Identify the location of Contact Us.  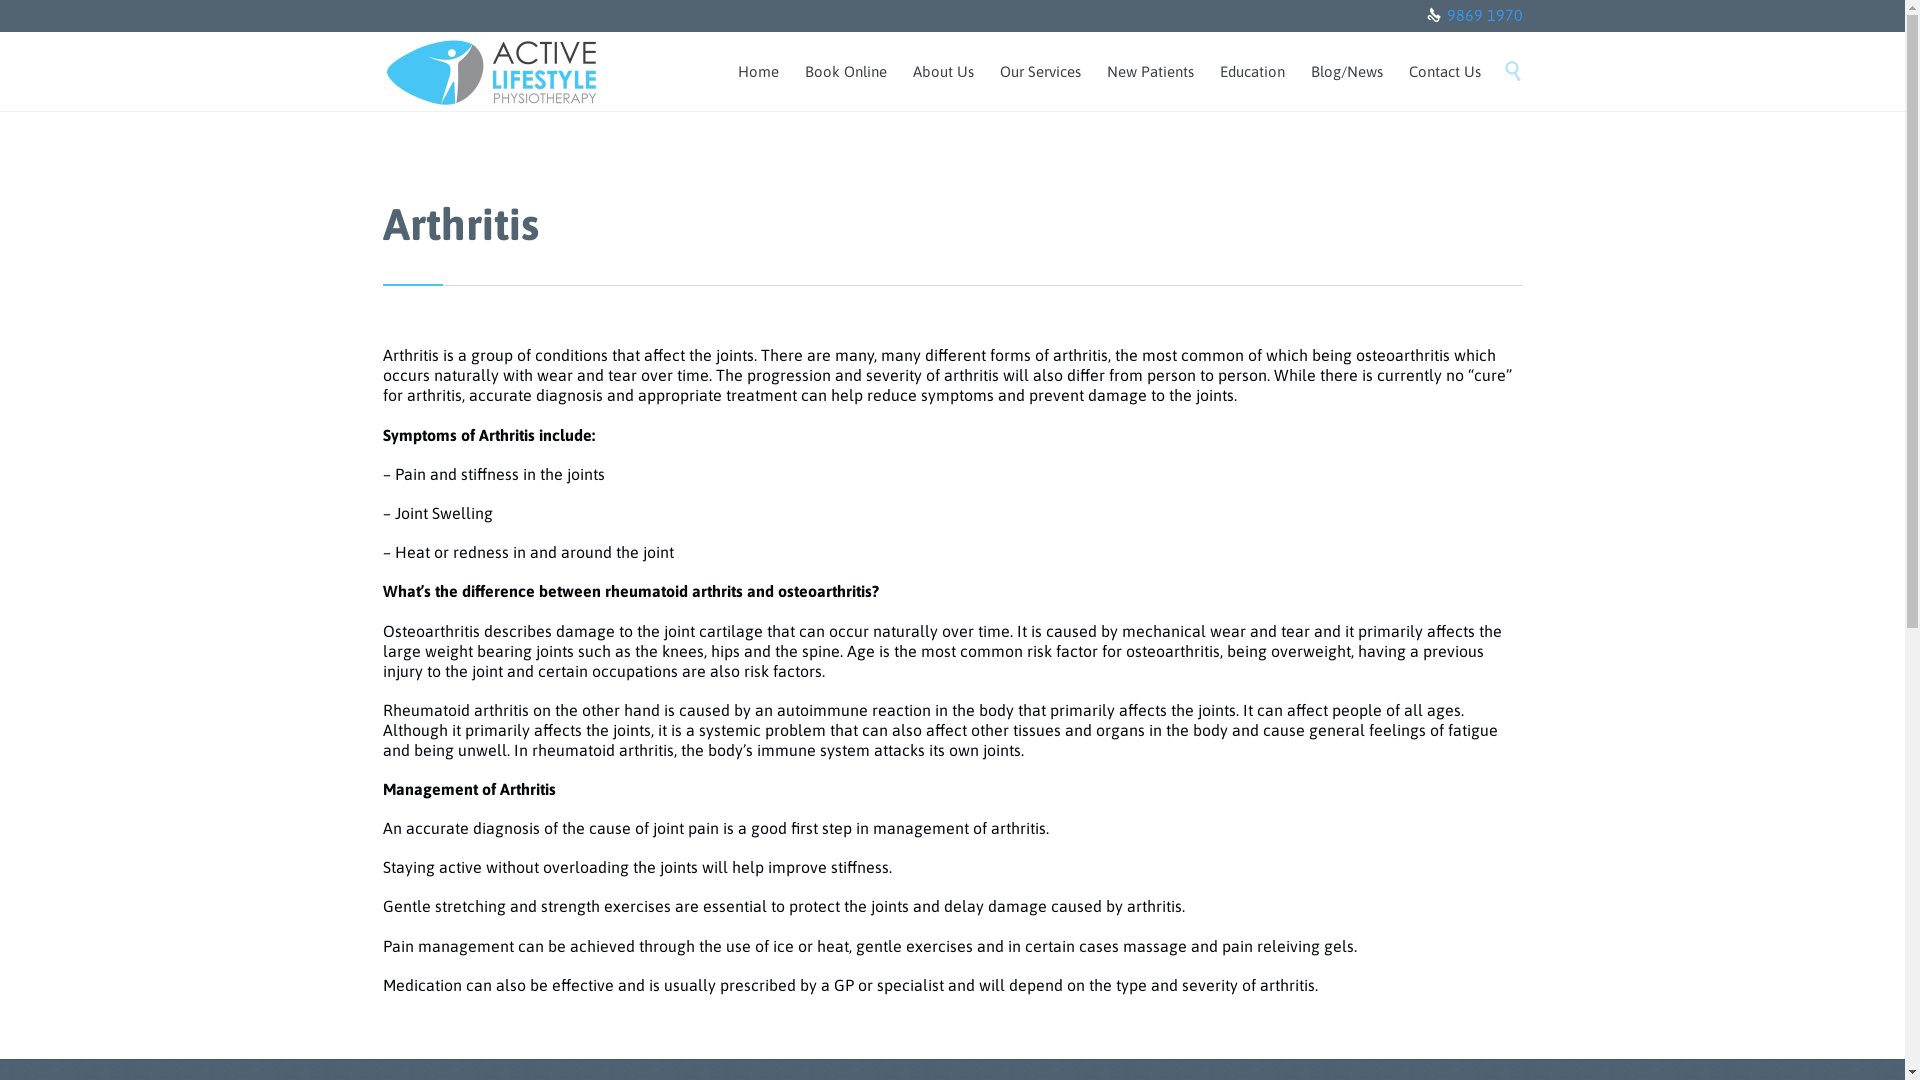
(1445, 74).